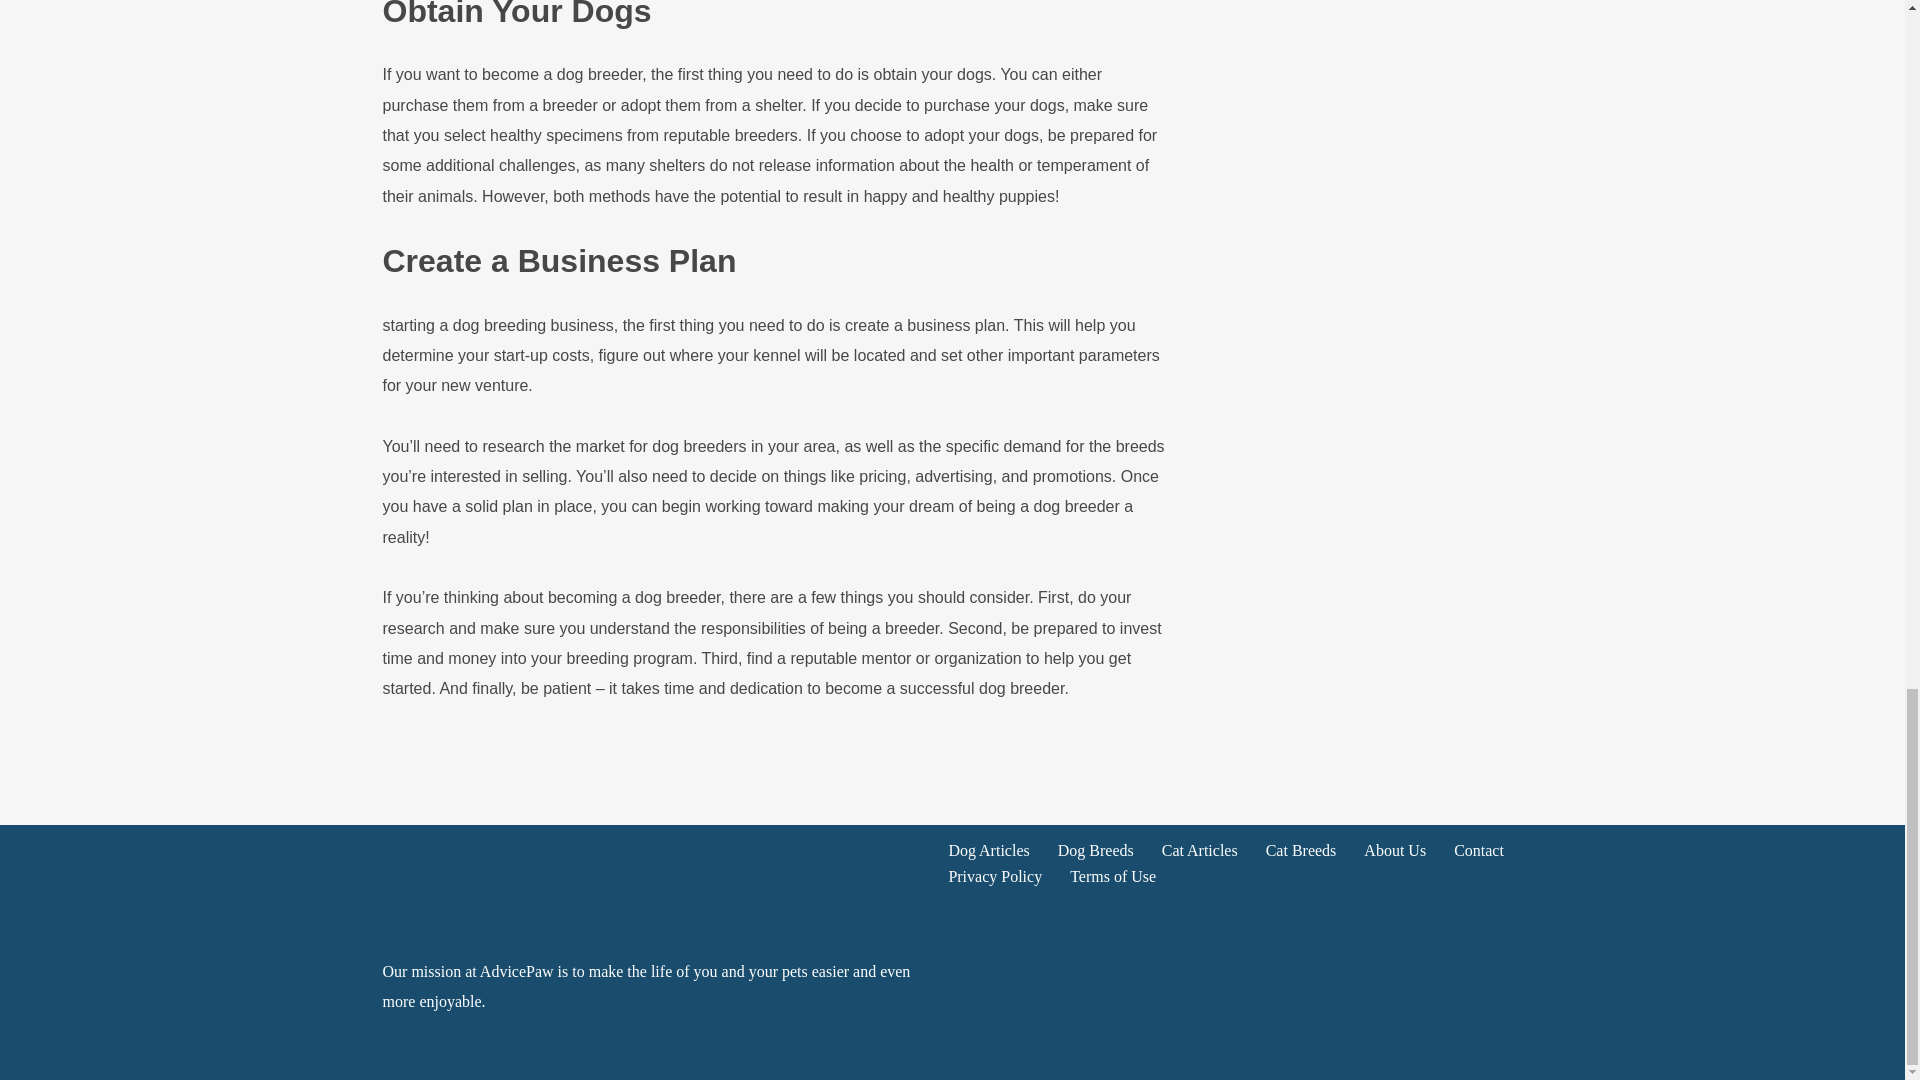  What do you see at coordinates (1300, 850) in the screenshot?
I see `Cat Breeds` at bounding box center [1300, 850].